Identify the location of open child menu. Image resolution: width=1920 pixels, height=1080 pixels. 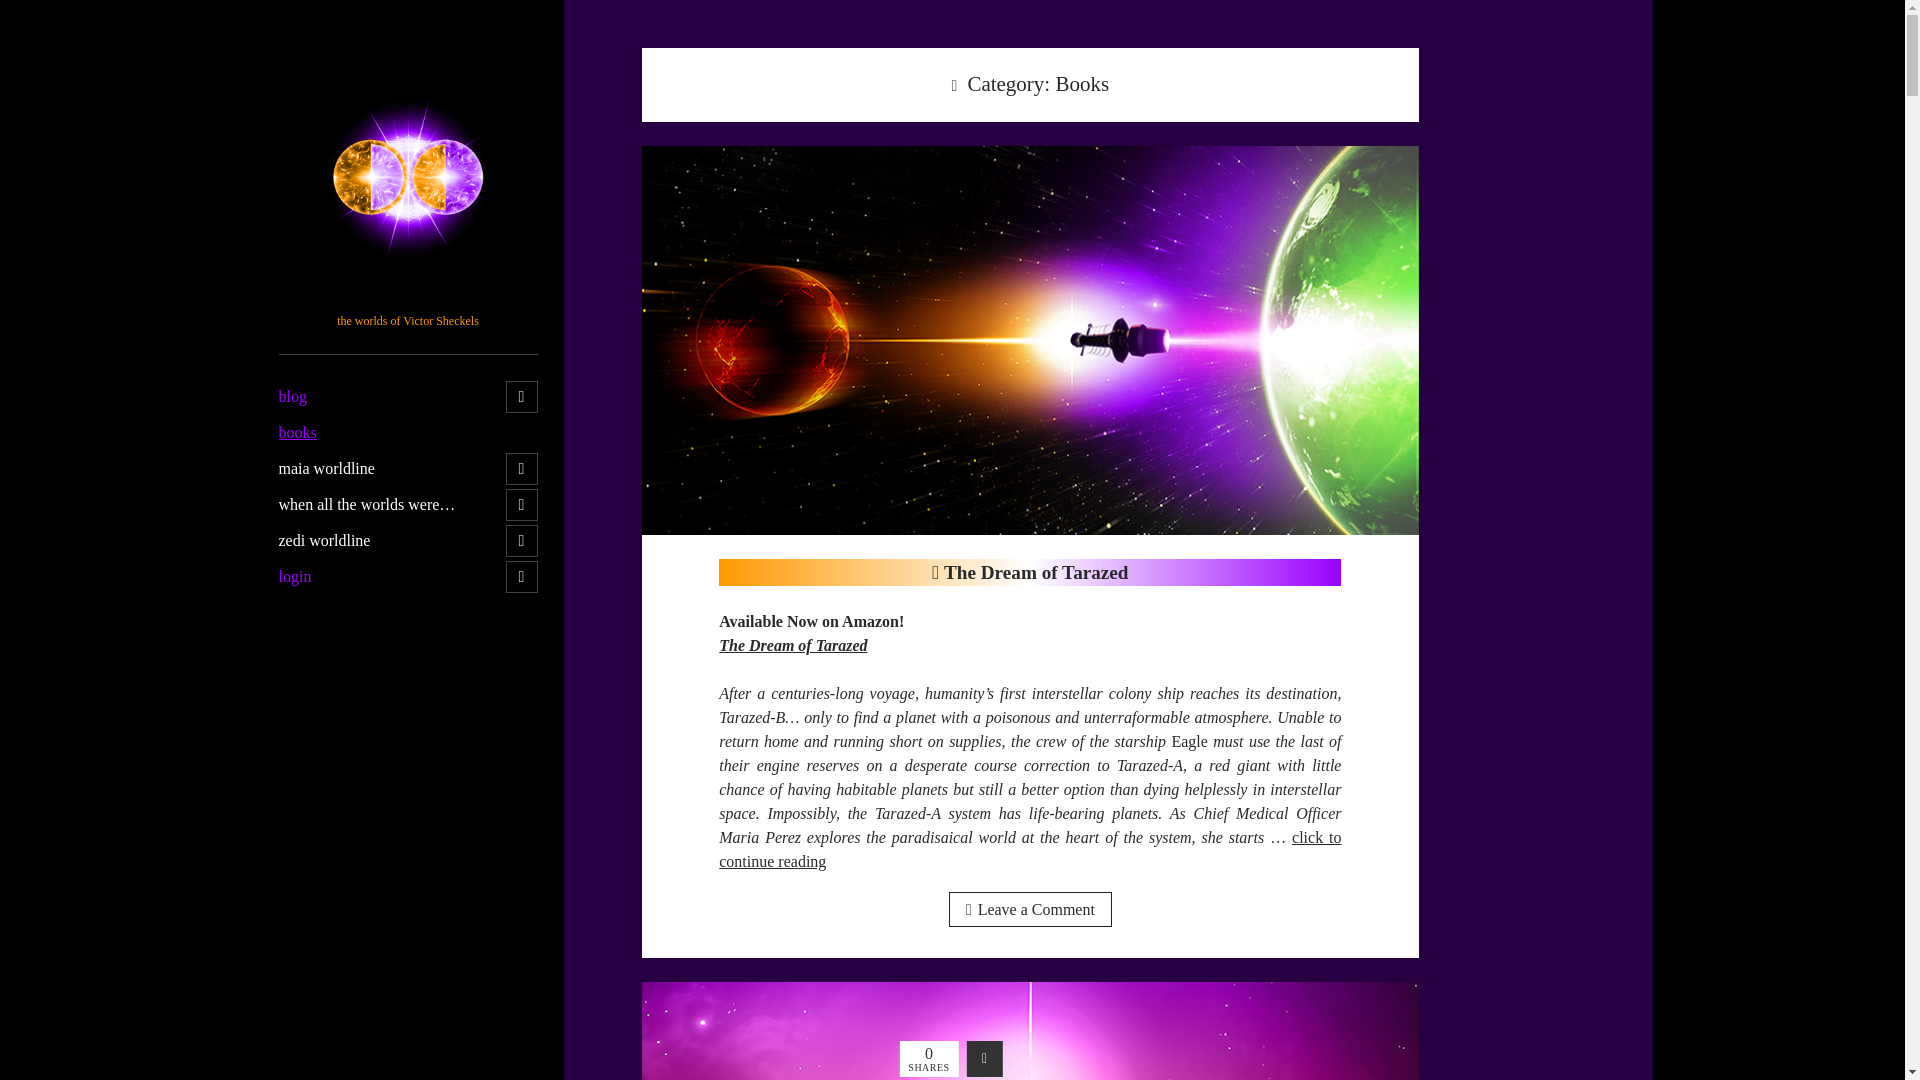
(522, 504).